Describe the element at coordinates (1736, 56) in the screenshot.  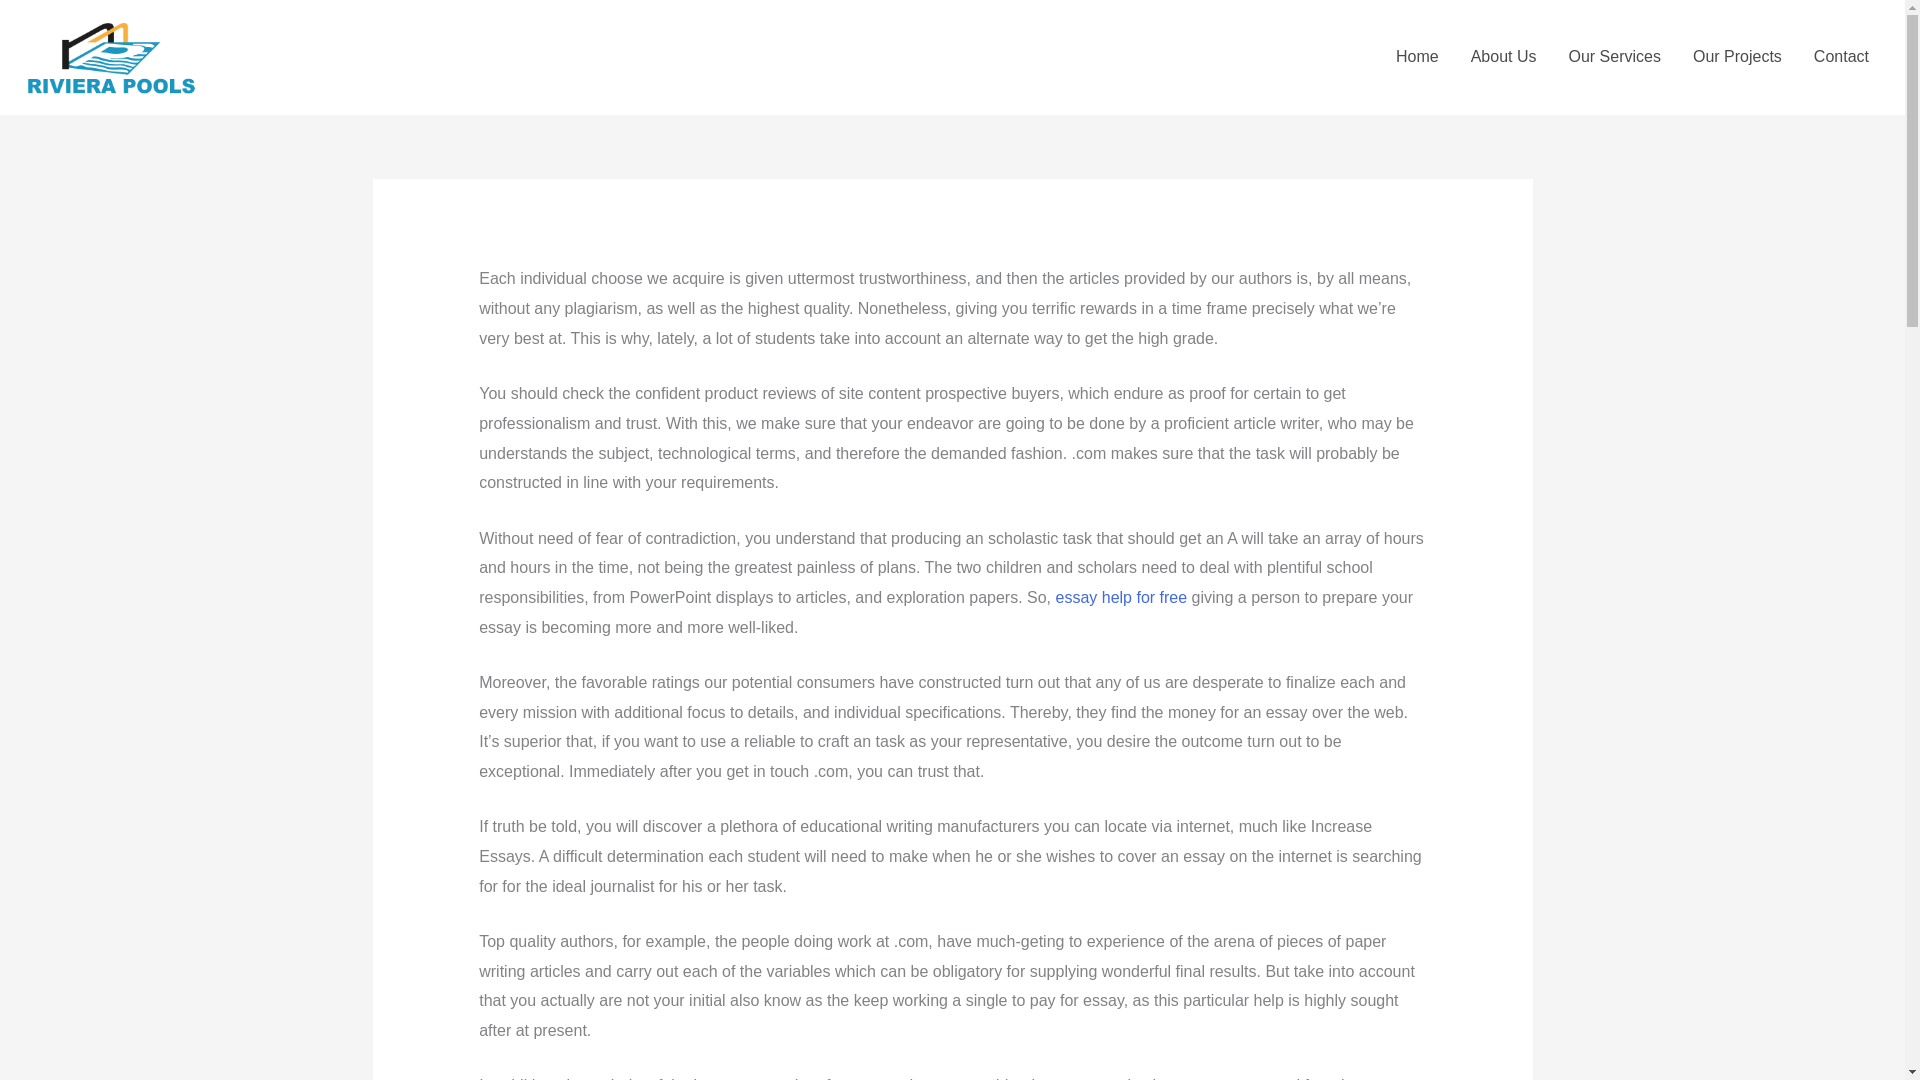
I see `Our Projects` at that location.